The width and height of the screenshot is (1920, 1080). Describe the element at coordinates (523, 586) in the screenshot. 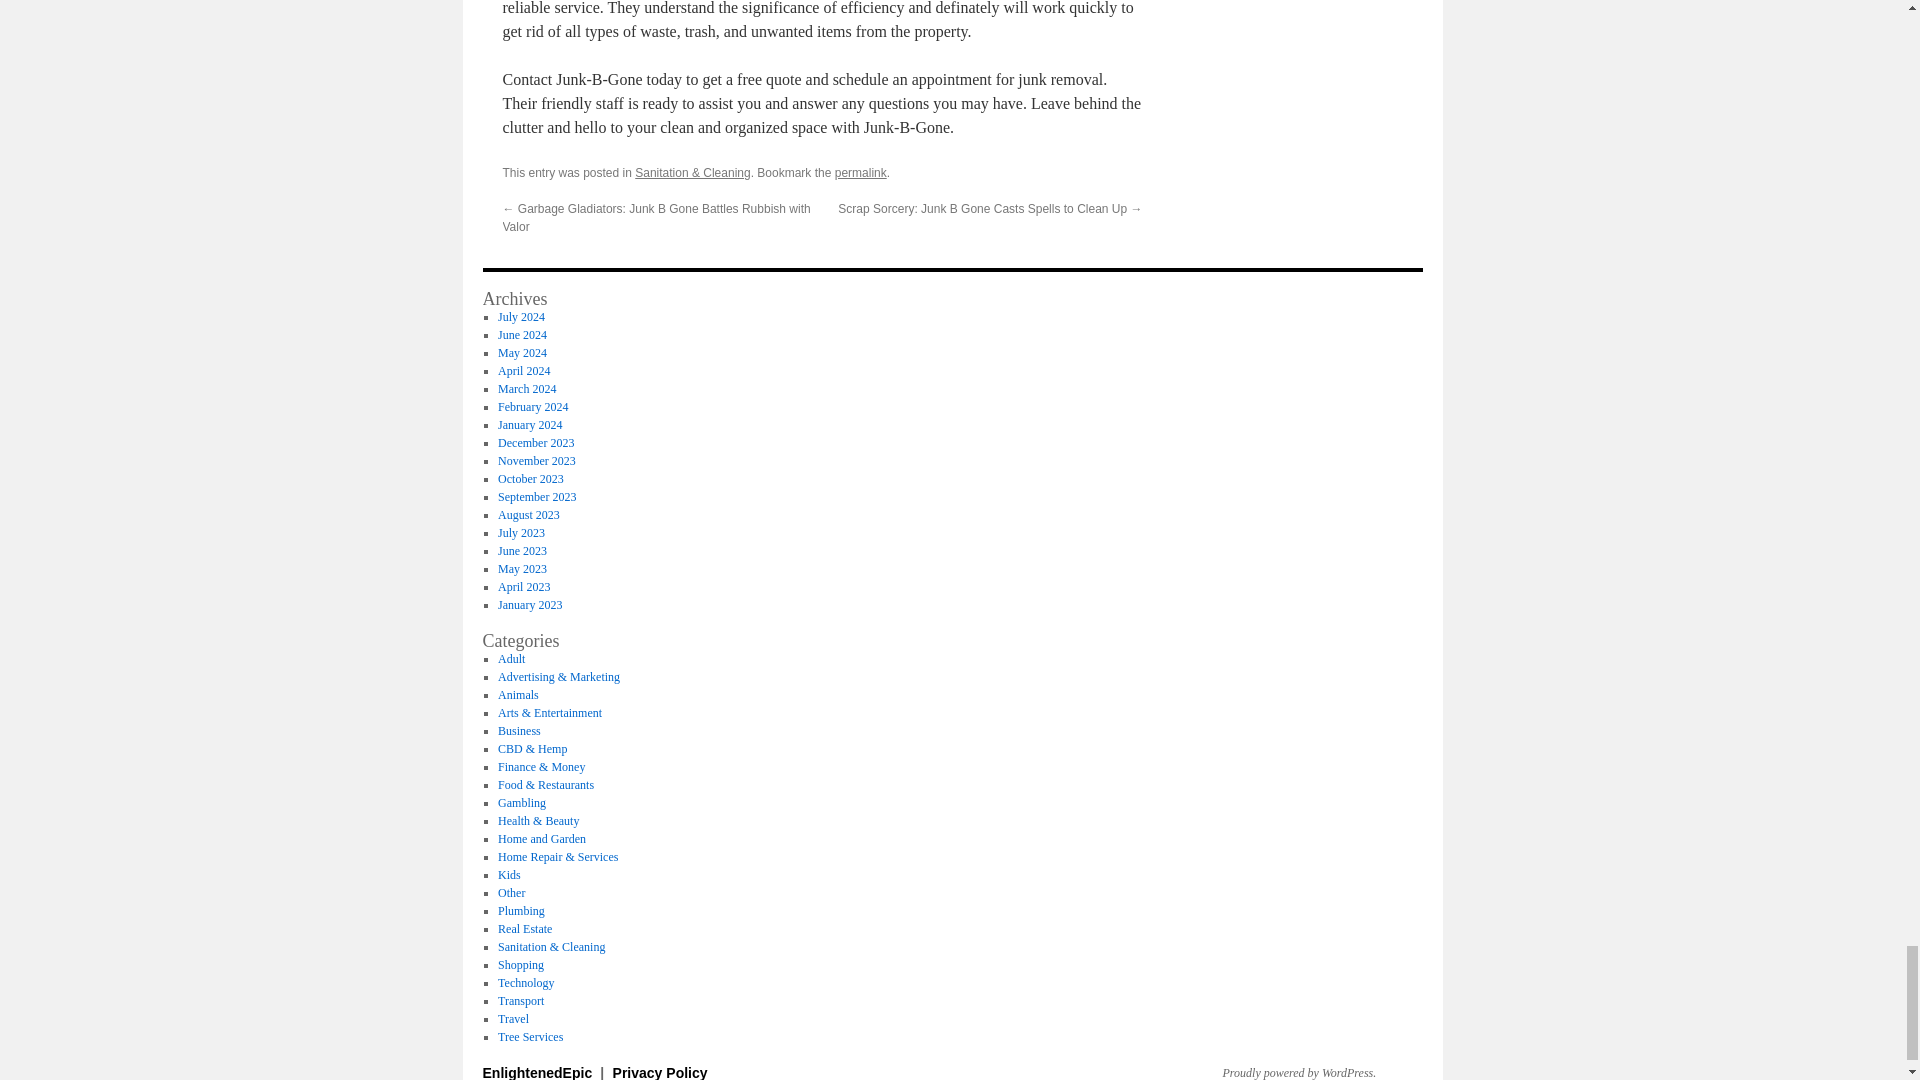

I see `April 2023` at that location.